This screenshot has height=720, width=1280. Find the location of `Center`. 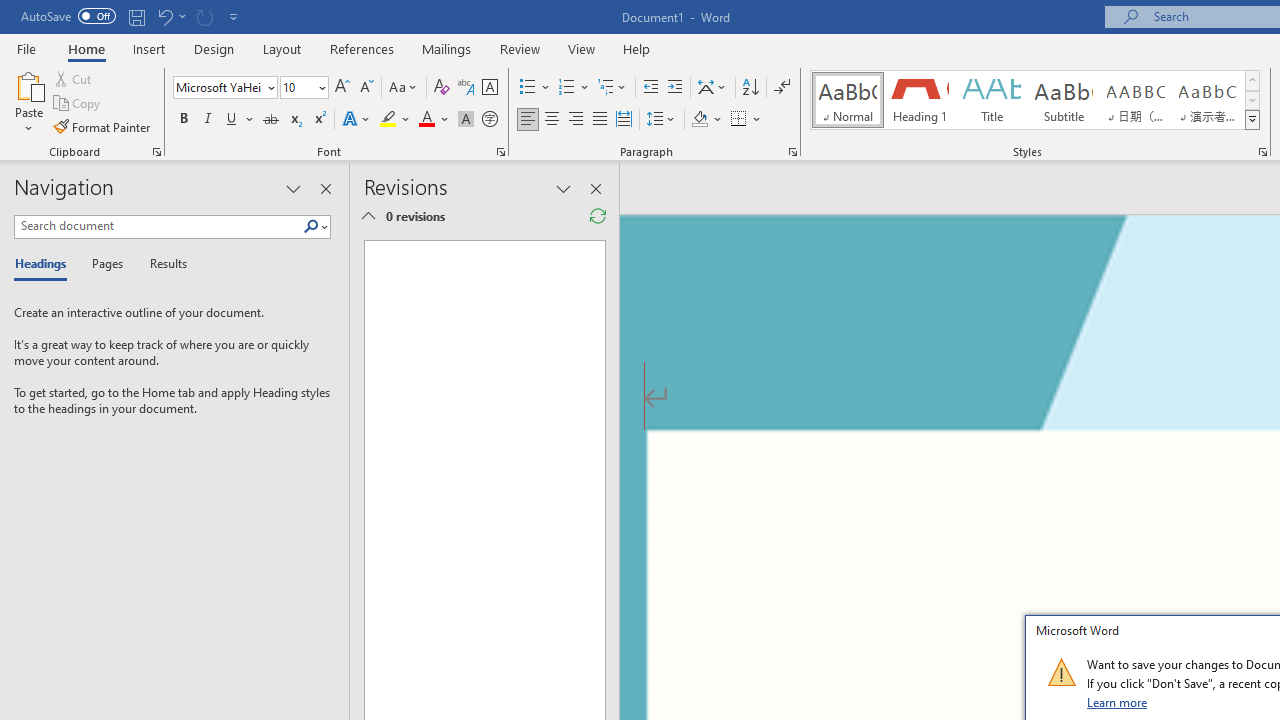

Center is located at coordinates (552, 120).